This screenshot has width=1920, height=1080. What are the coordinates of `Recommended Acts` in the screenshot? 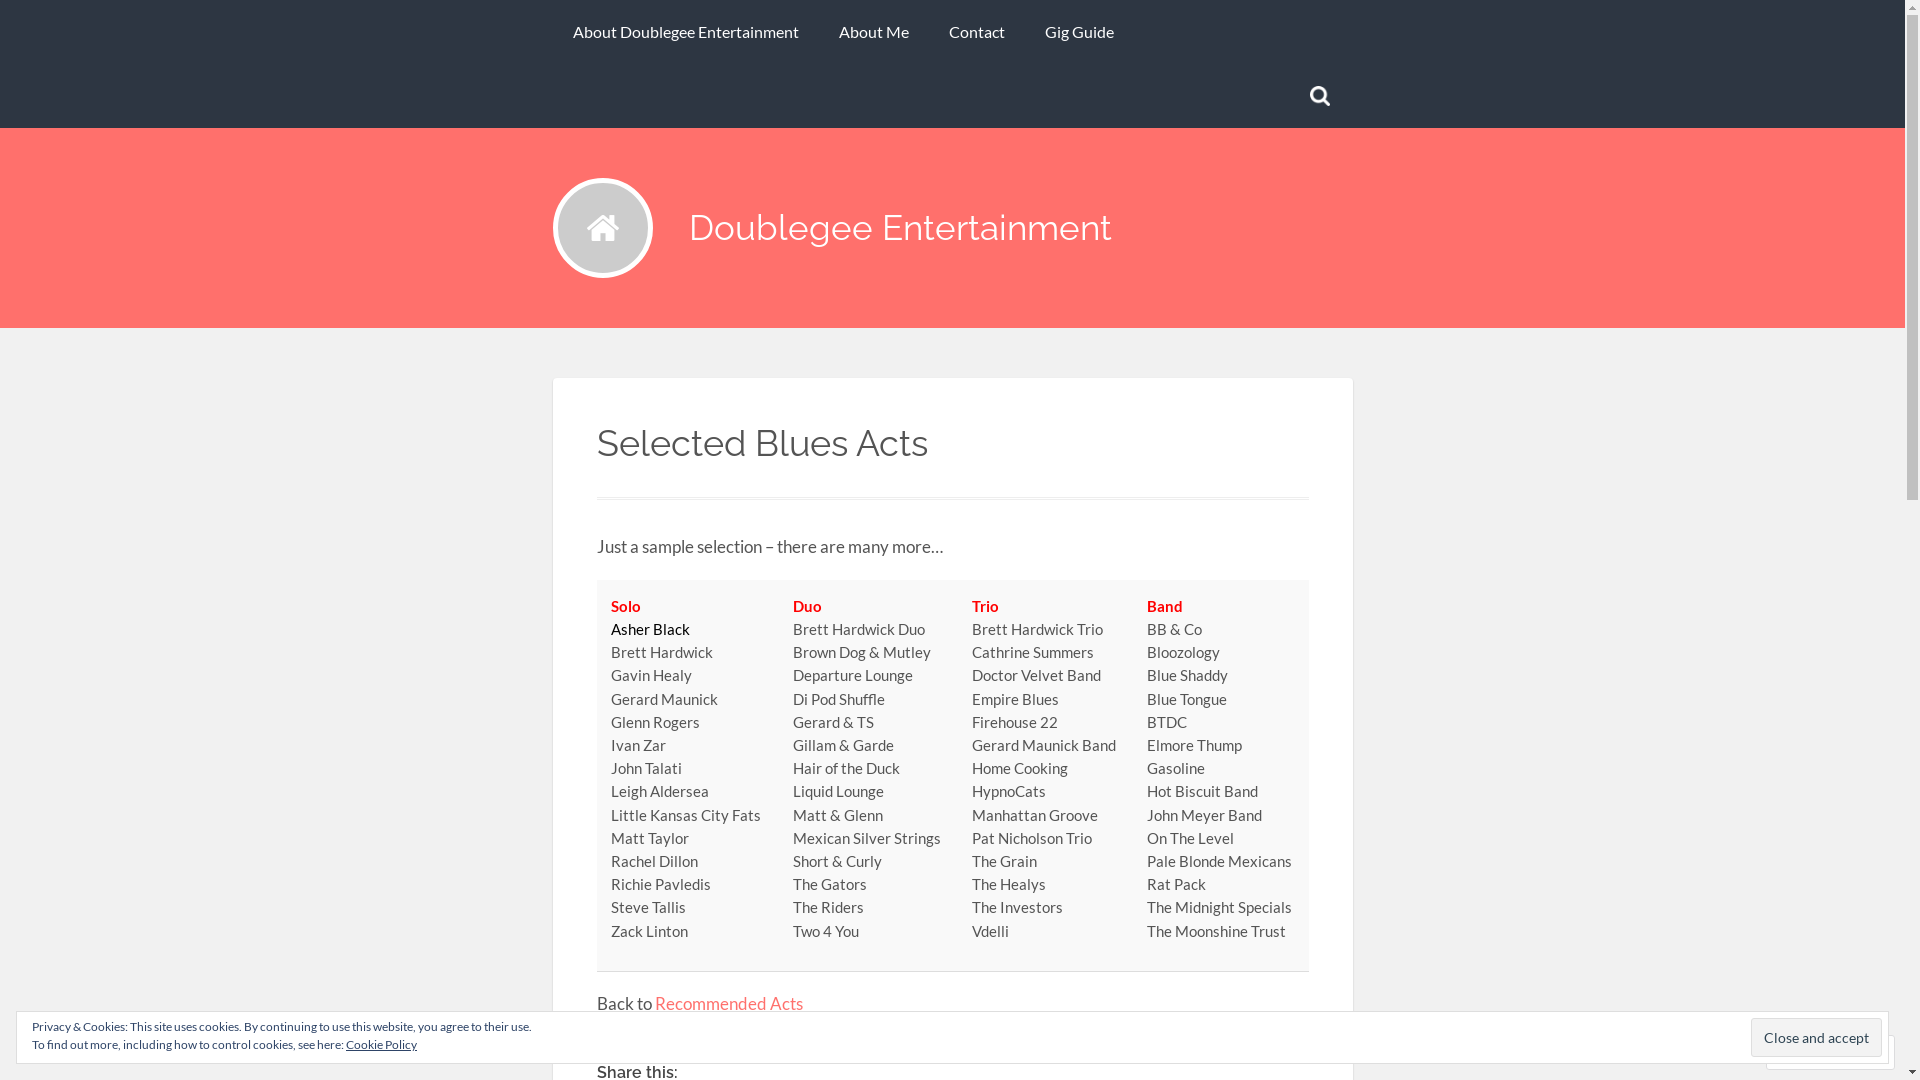 It's located at (728, 1004).